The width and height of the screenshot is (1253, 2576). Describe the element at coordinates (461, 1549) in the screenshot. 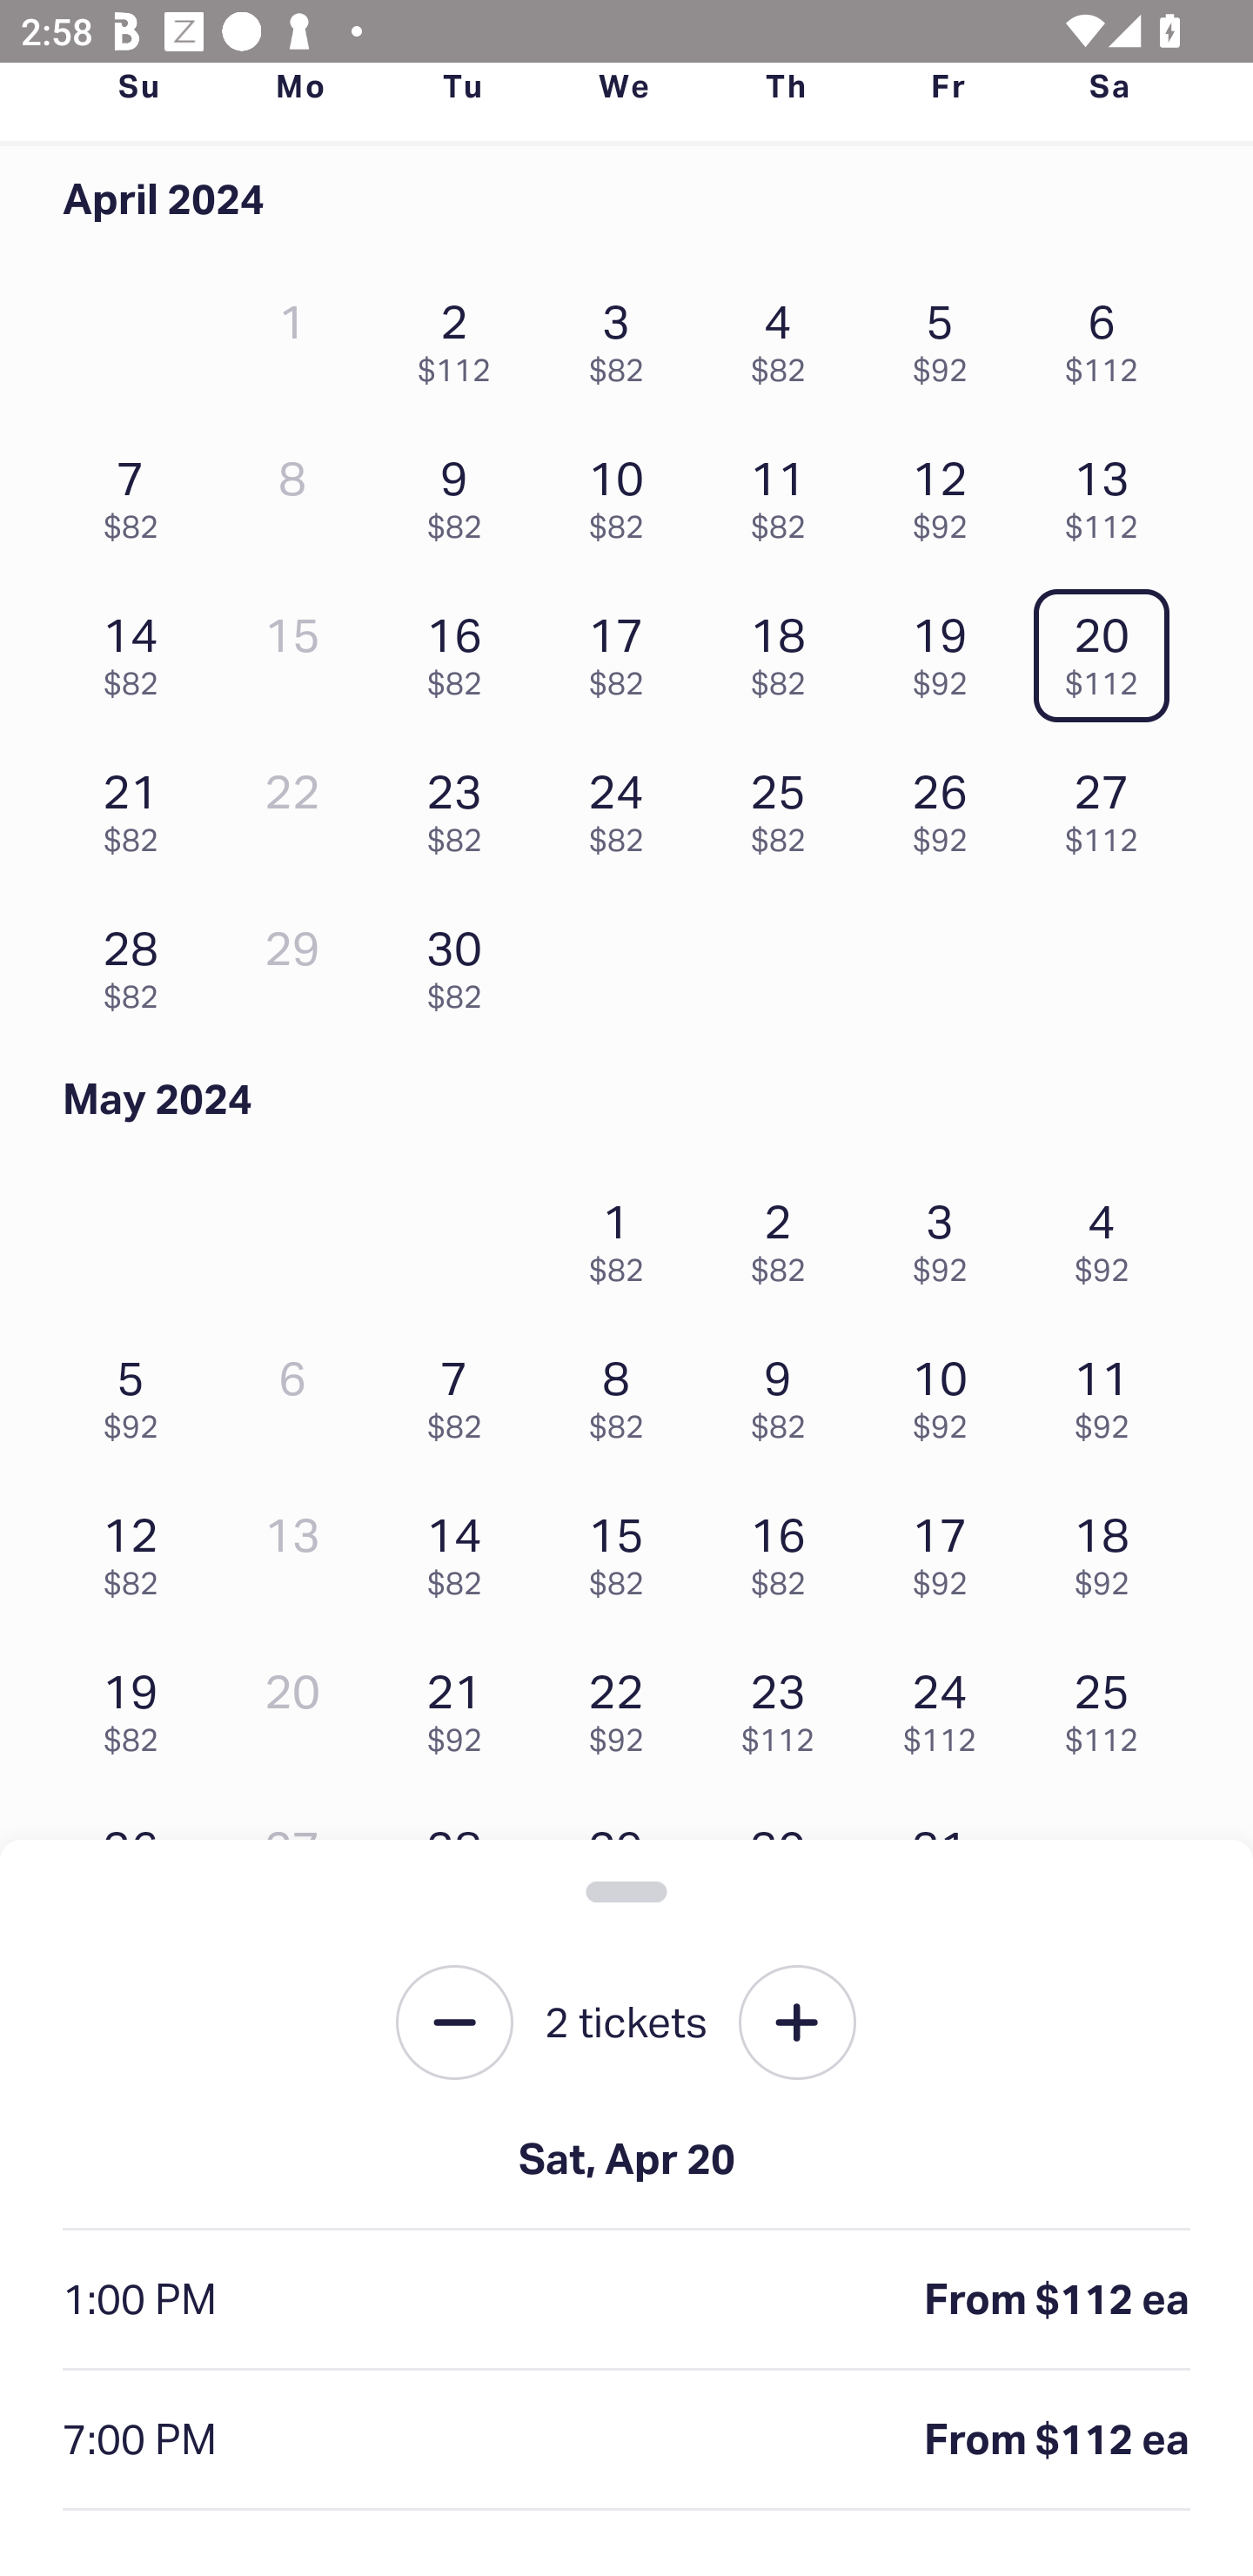

I see `14 $82` at that location.